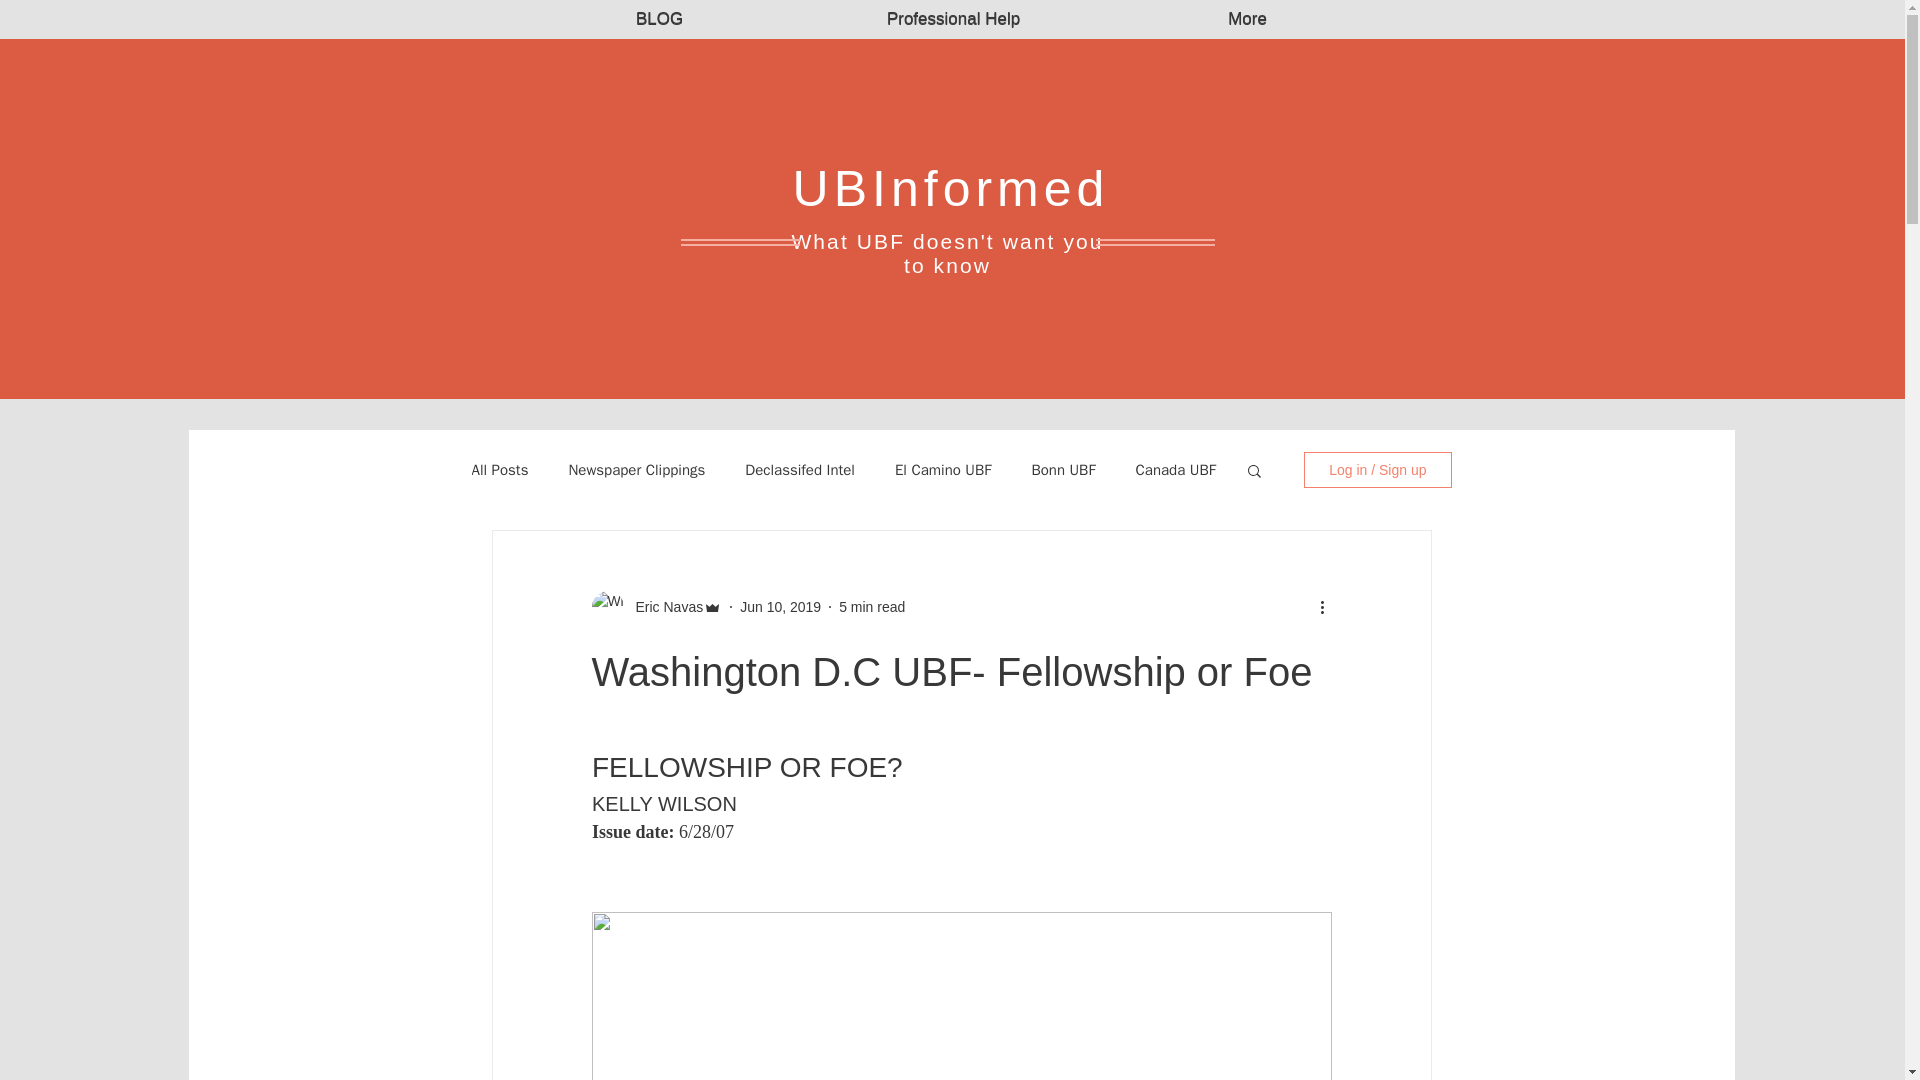 This screenshot has width=1920, height=1080. I want to click on BLOG, so click(659, 20).